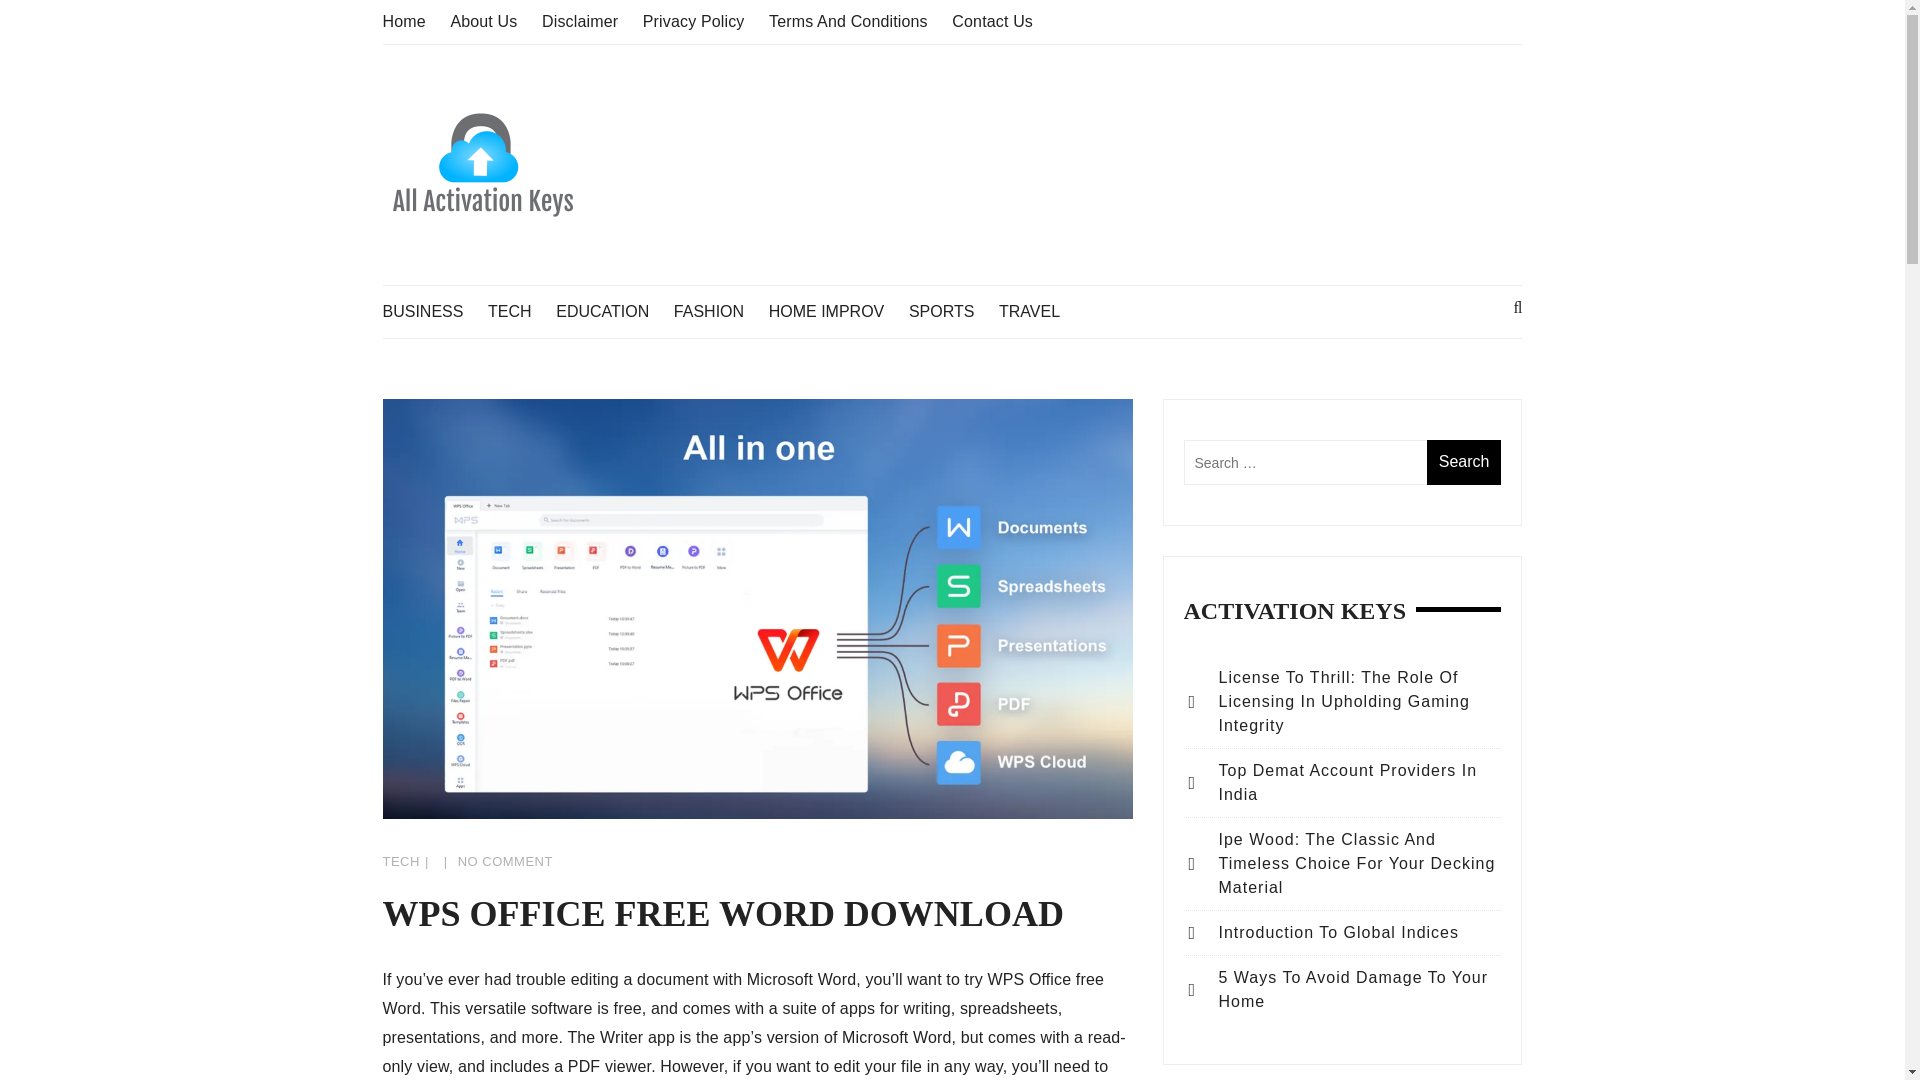 The height and width of the screenshot is (1080, 1920). What do you see at coordinates (848, 21) in the screenshot?
I see `Terms And Conditions` at bounding box center [848, 21].